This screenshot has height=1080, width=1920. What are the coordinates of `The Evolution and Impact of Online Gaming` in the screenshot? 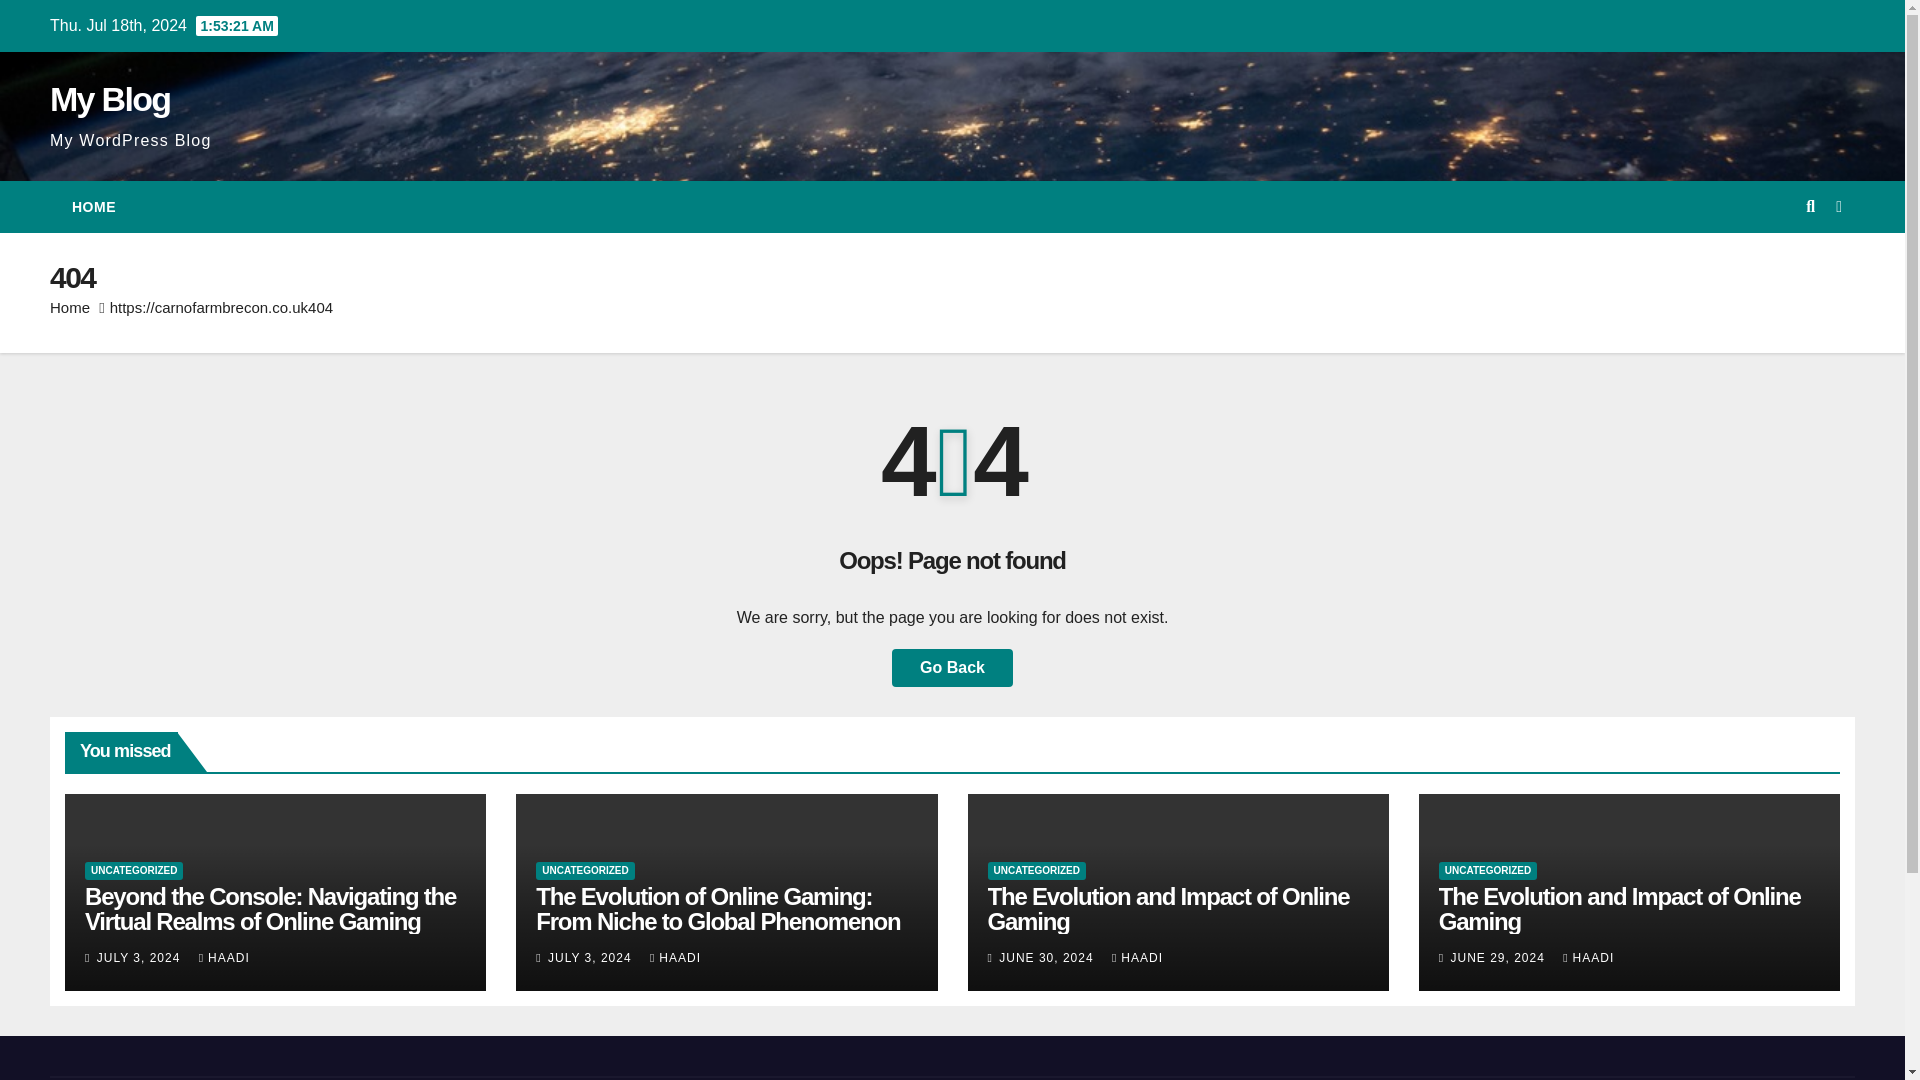 It's located at (1168, 909).